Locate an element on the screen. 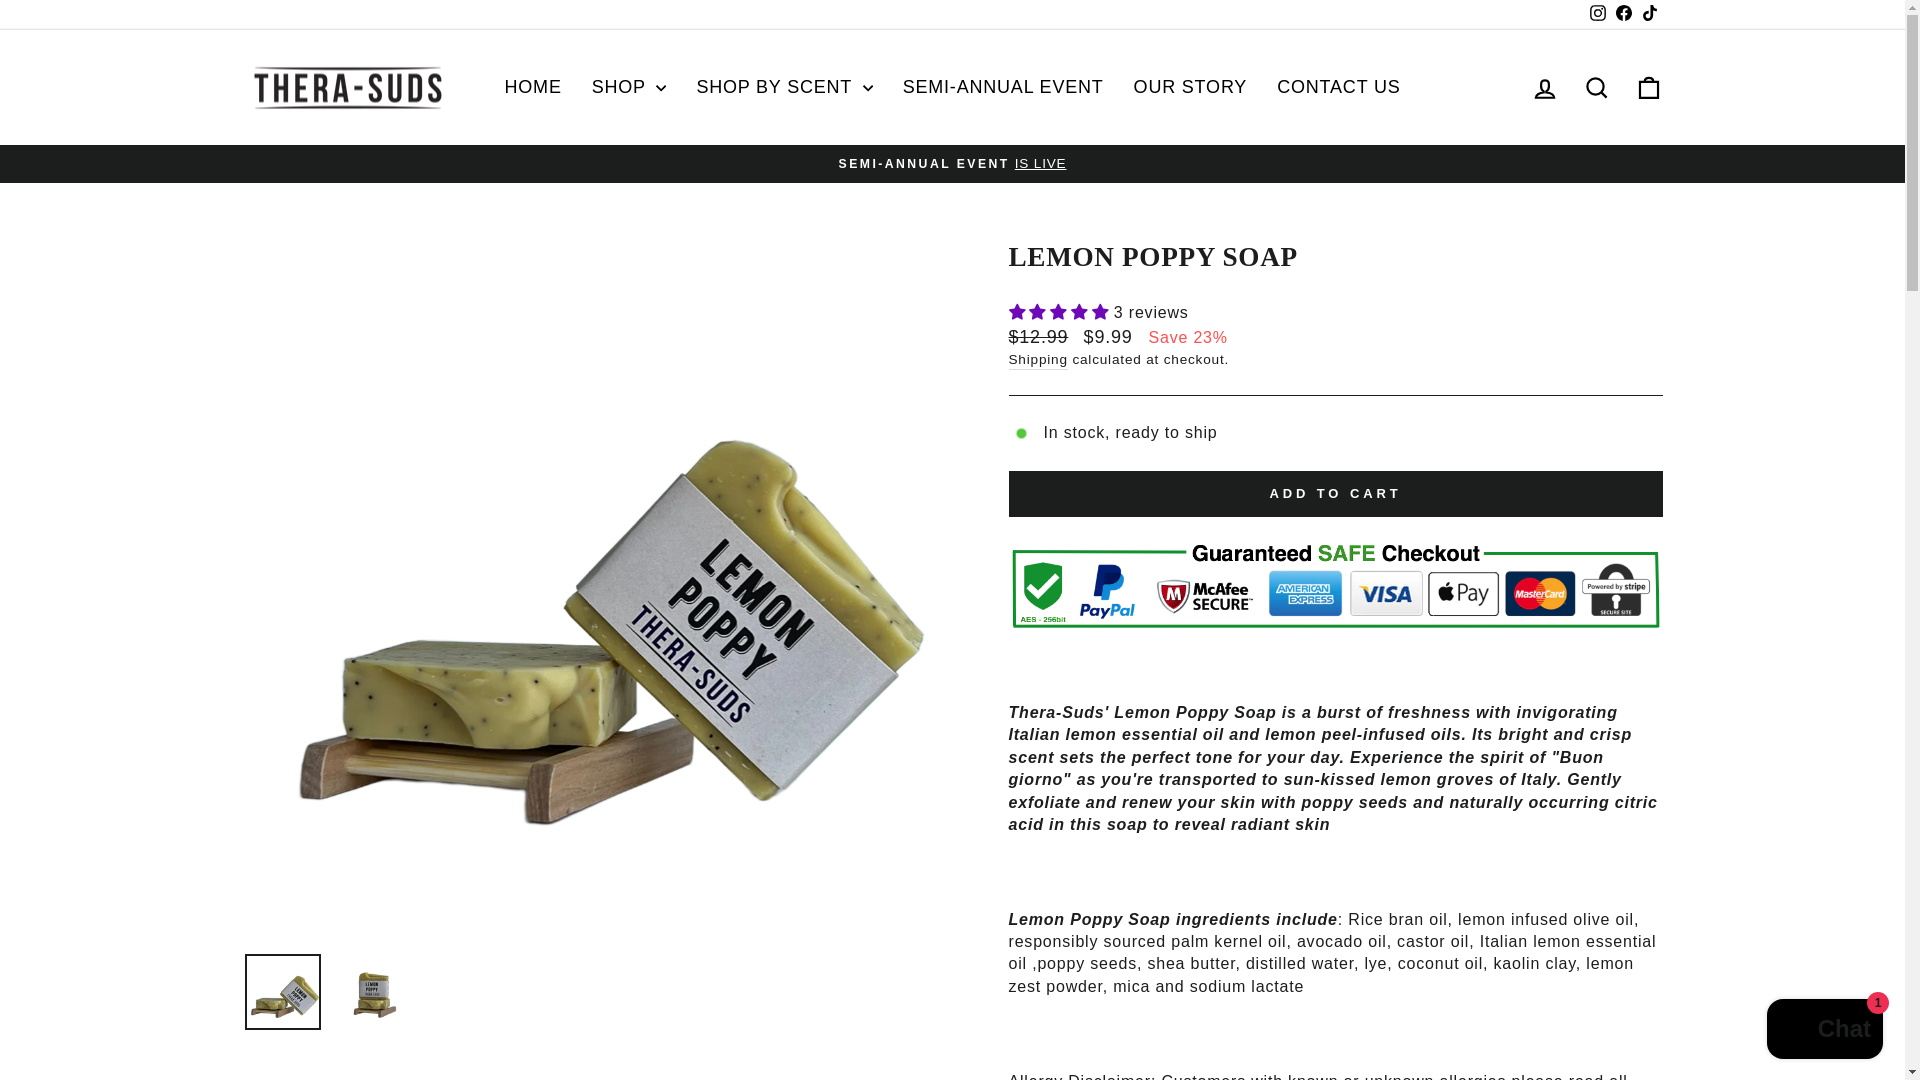 The width and height of the screenshot is (1920, 1080). Thera-Suds  on TikTok is located at coordinates (1648, 14).